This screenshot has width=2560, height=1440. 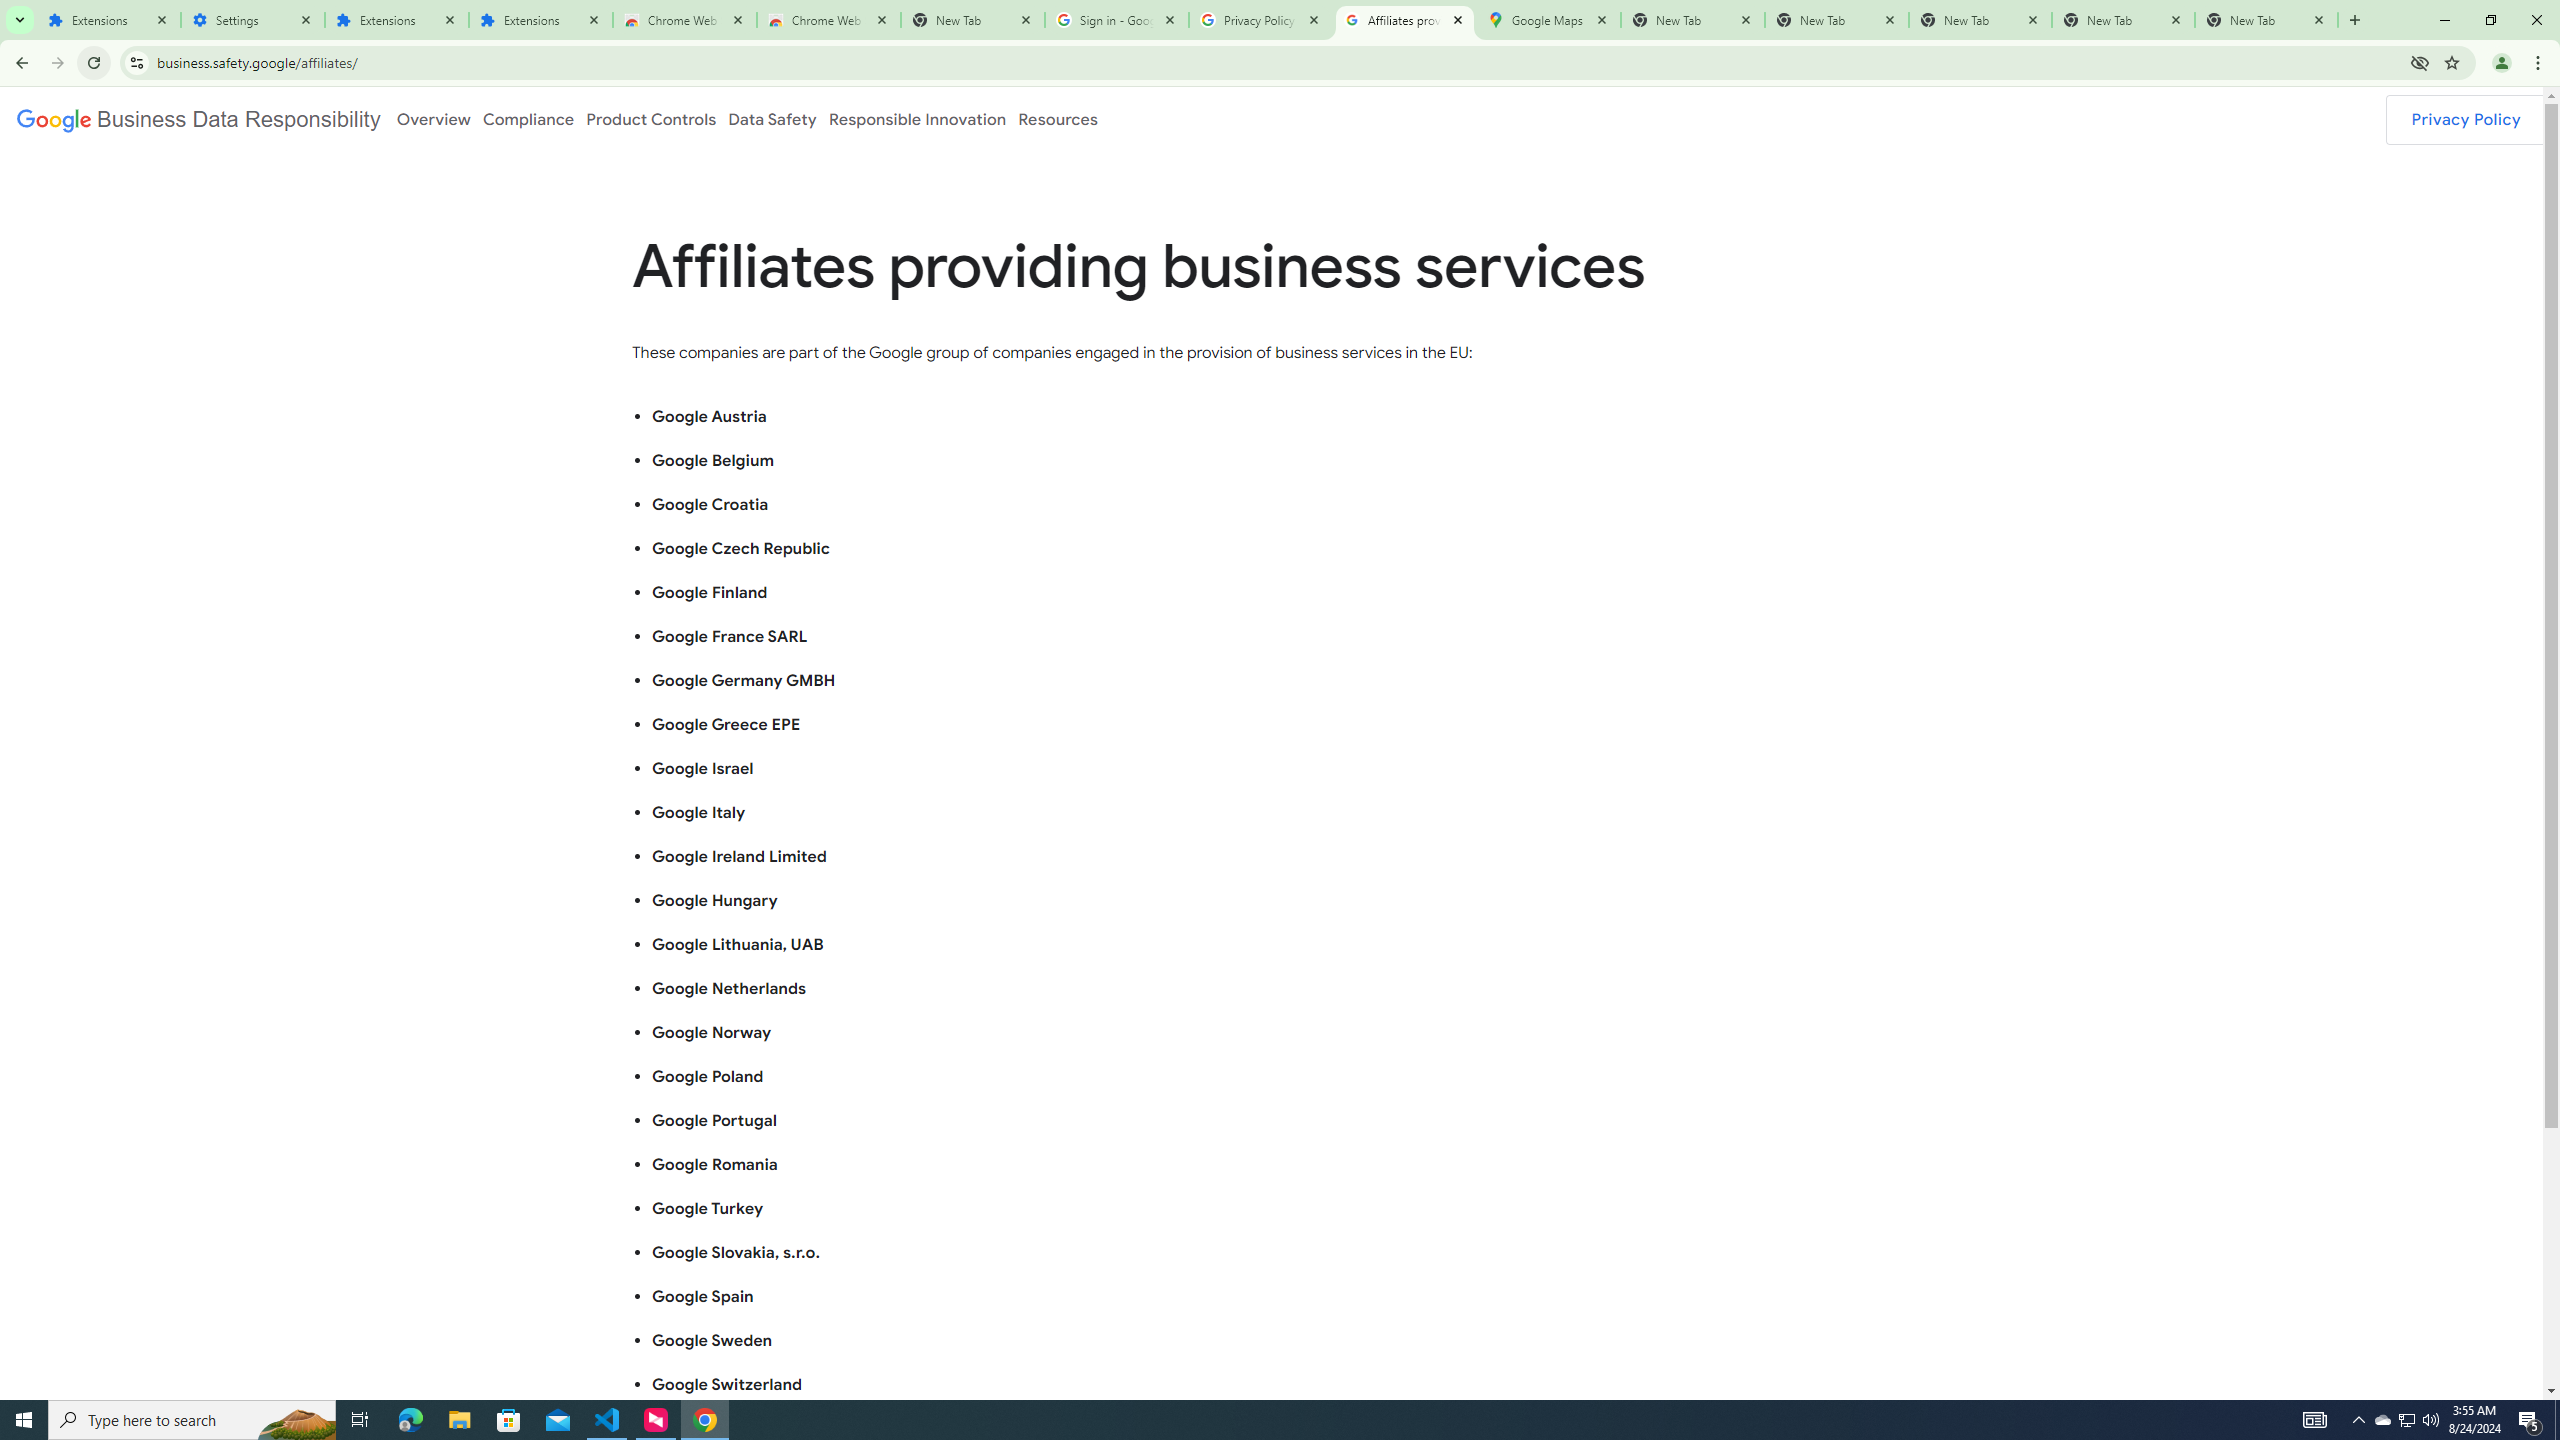 What do you see at coordinates (252, 20) in the screenshot?
I see `Settings` at bounding box center [252, 20].